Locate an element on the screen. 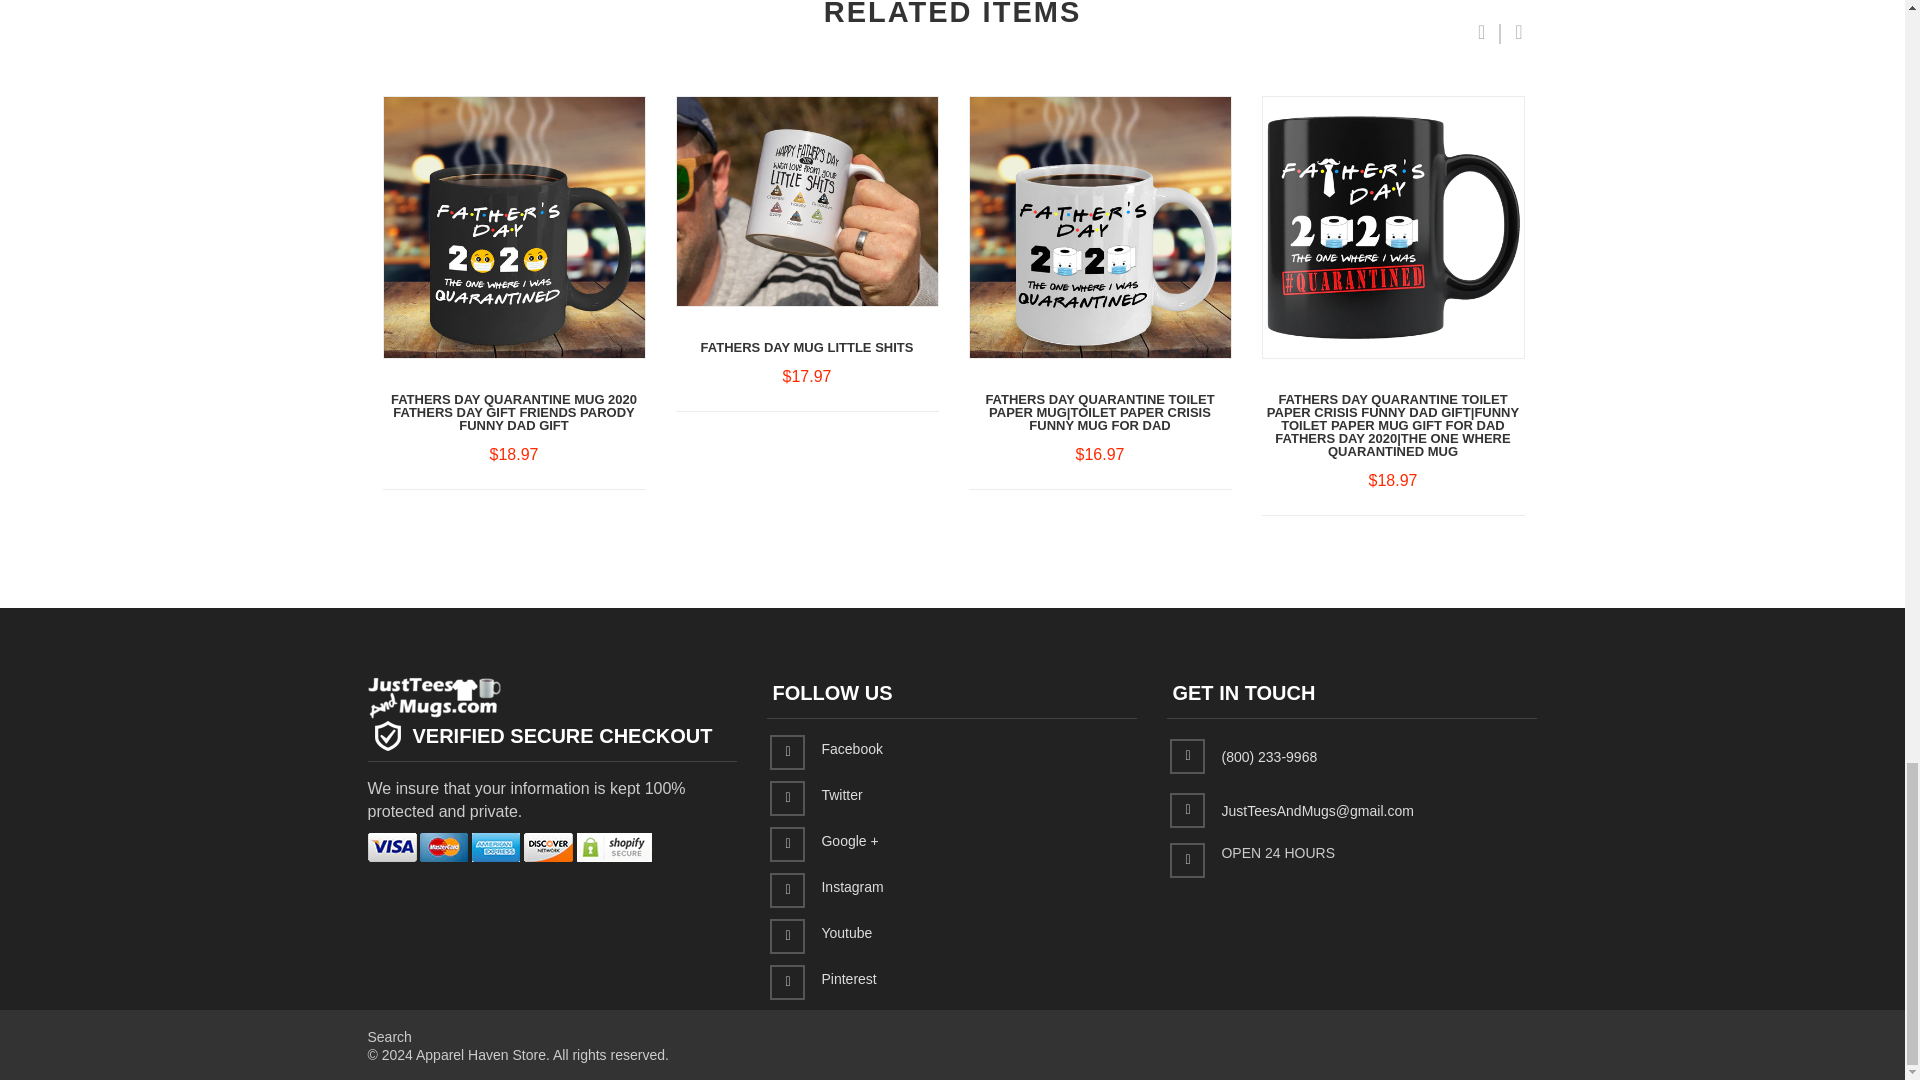  Apparel Haven Store on Instagram is located at coordinates (852, 887).